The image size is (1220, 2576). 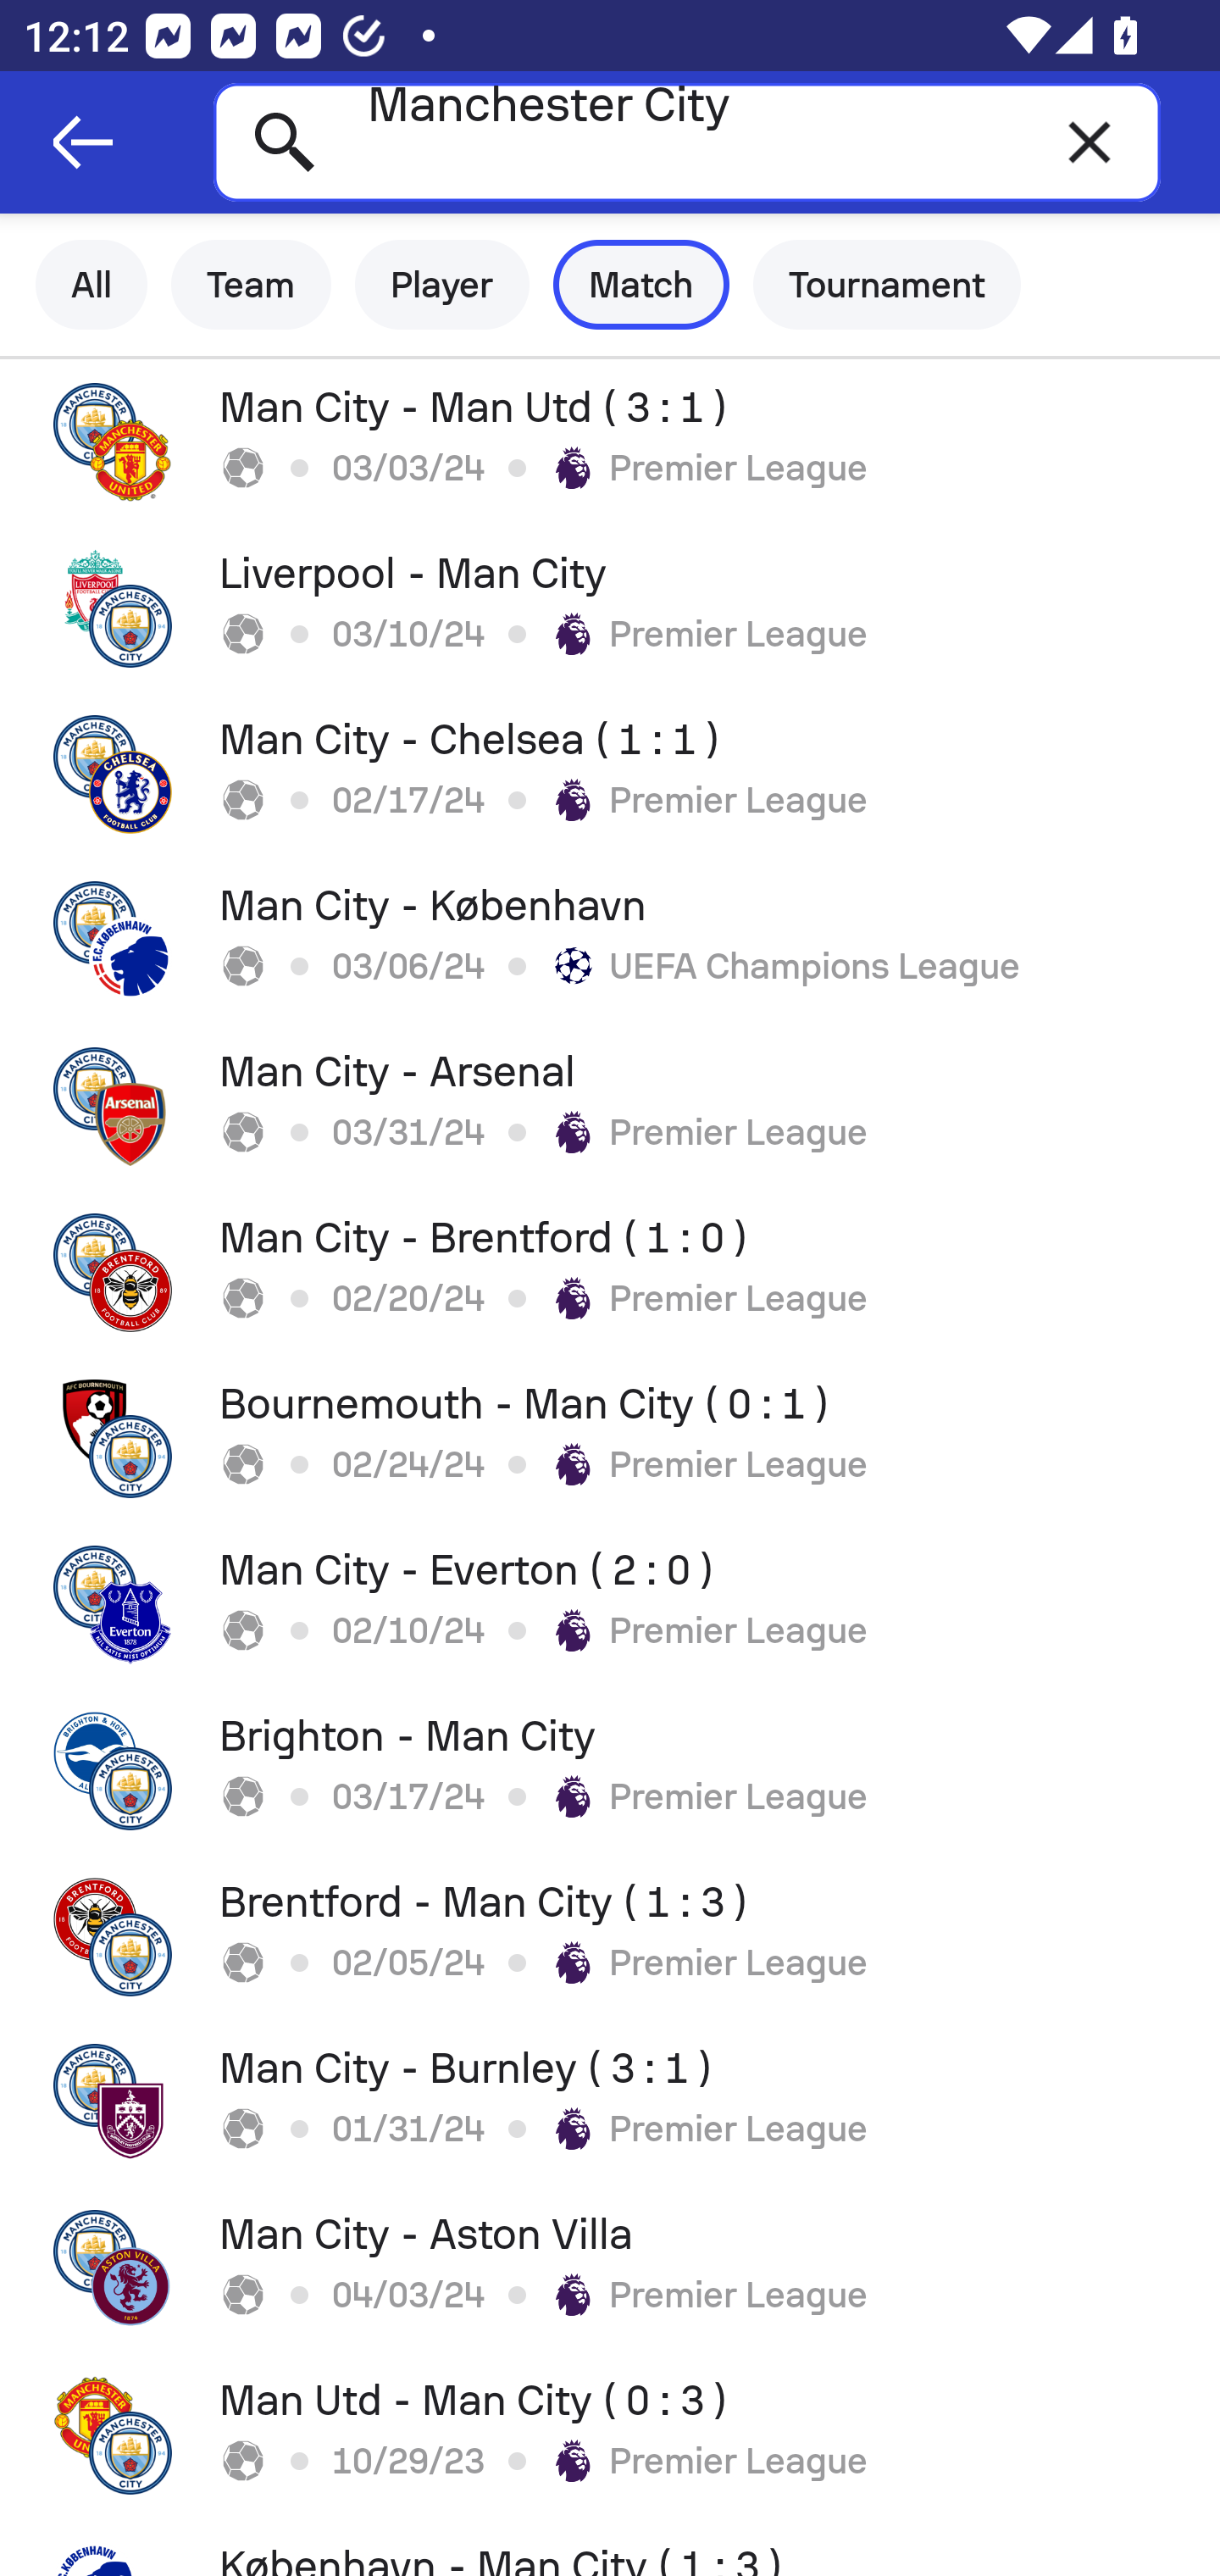 I want to click on Brighton - Man City 03/17/24 Premier League, so click(x=610, y=1771).